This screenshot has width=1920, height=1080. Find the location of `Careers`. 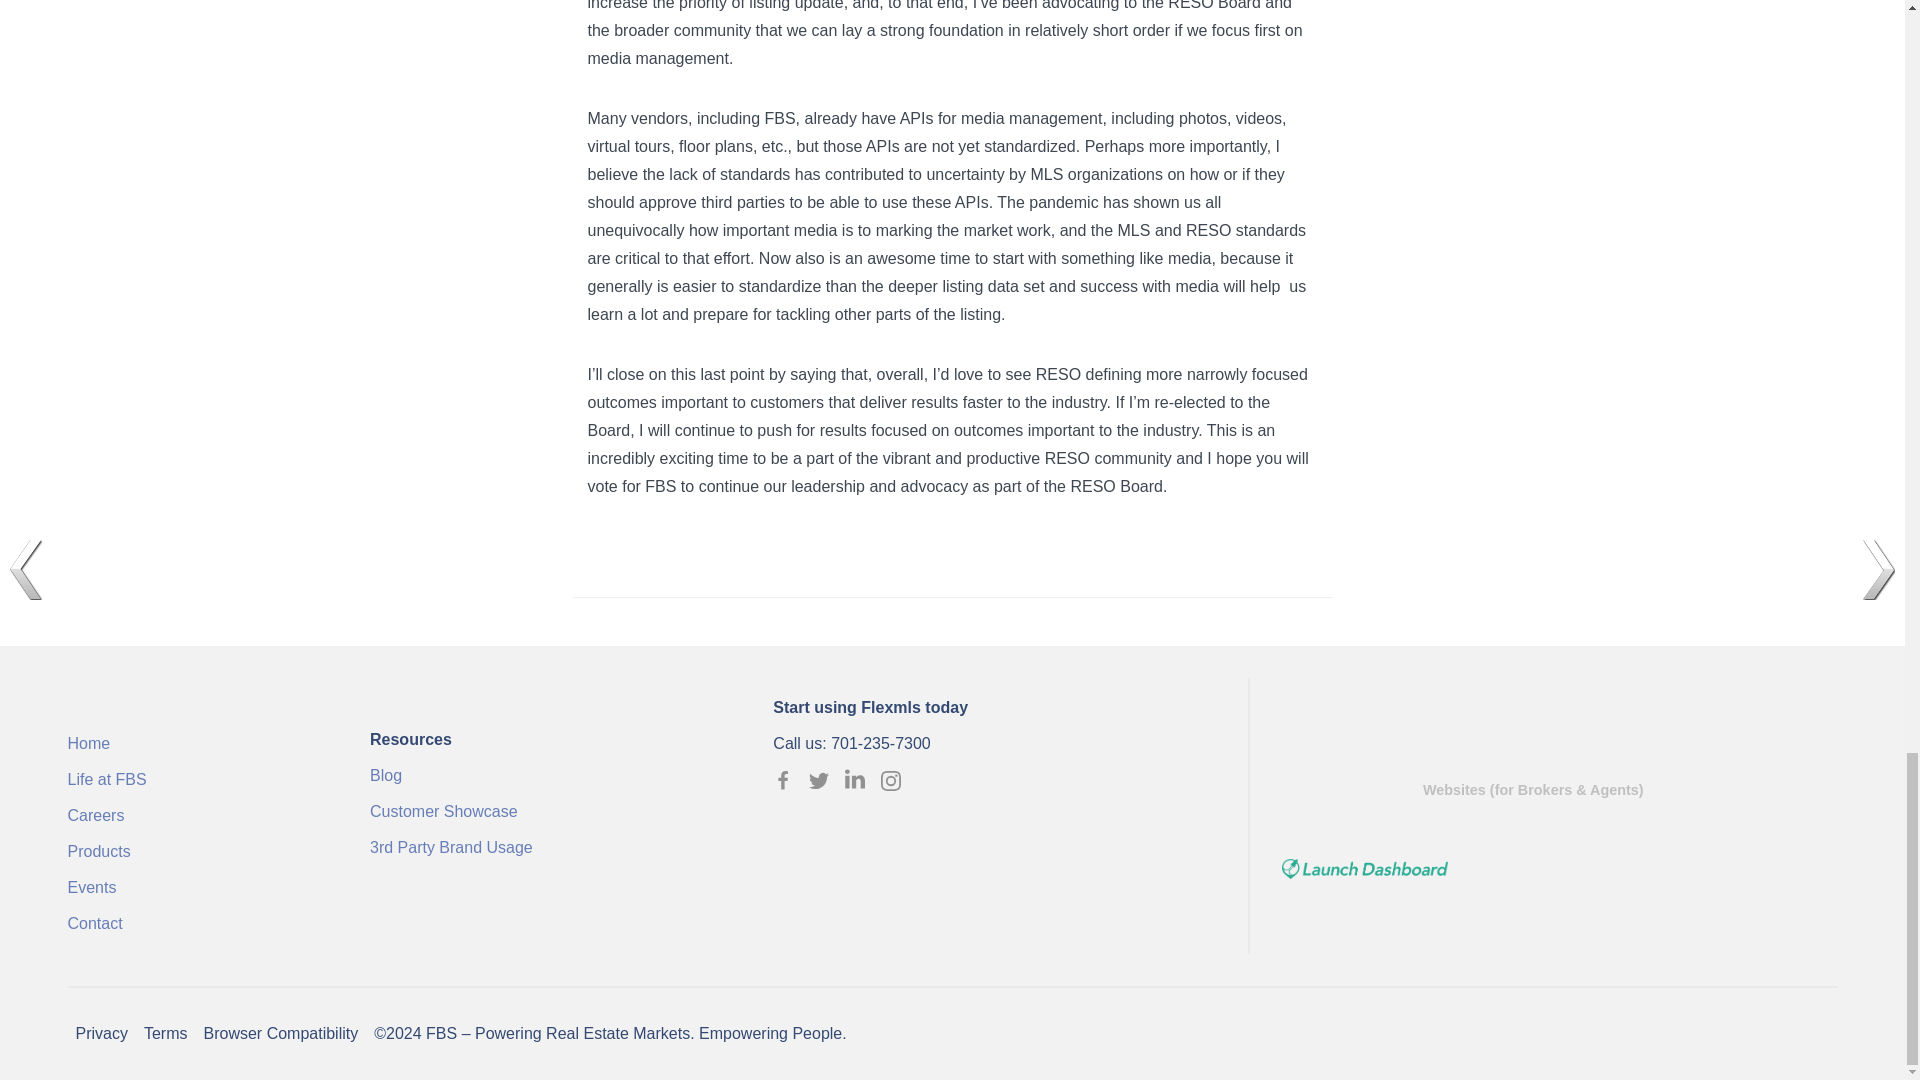

Careers is located at coordinates (200, 812).